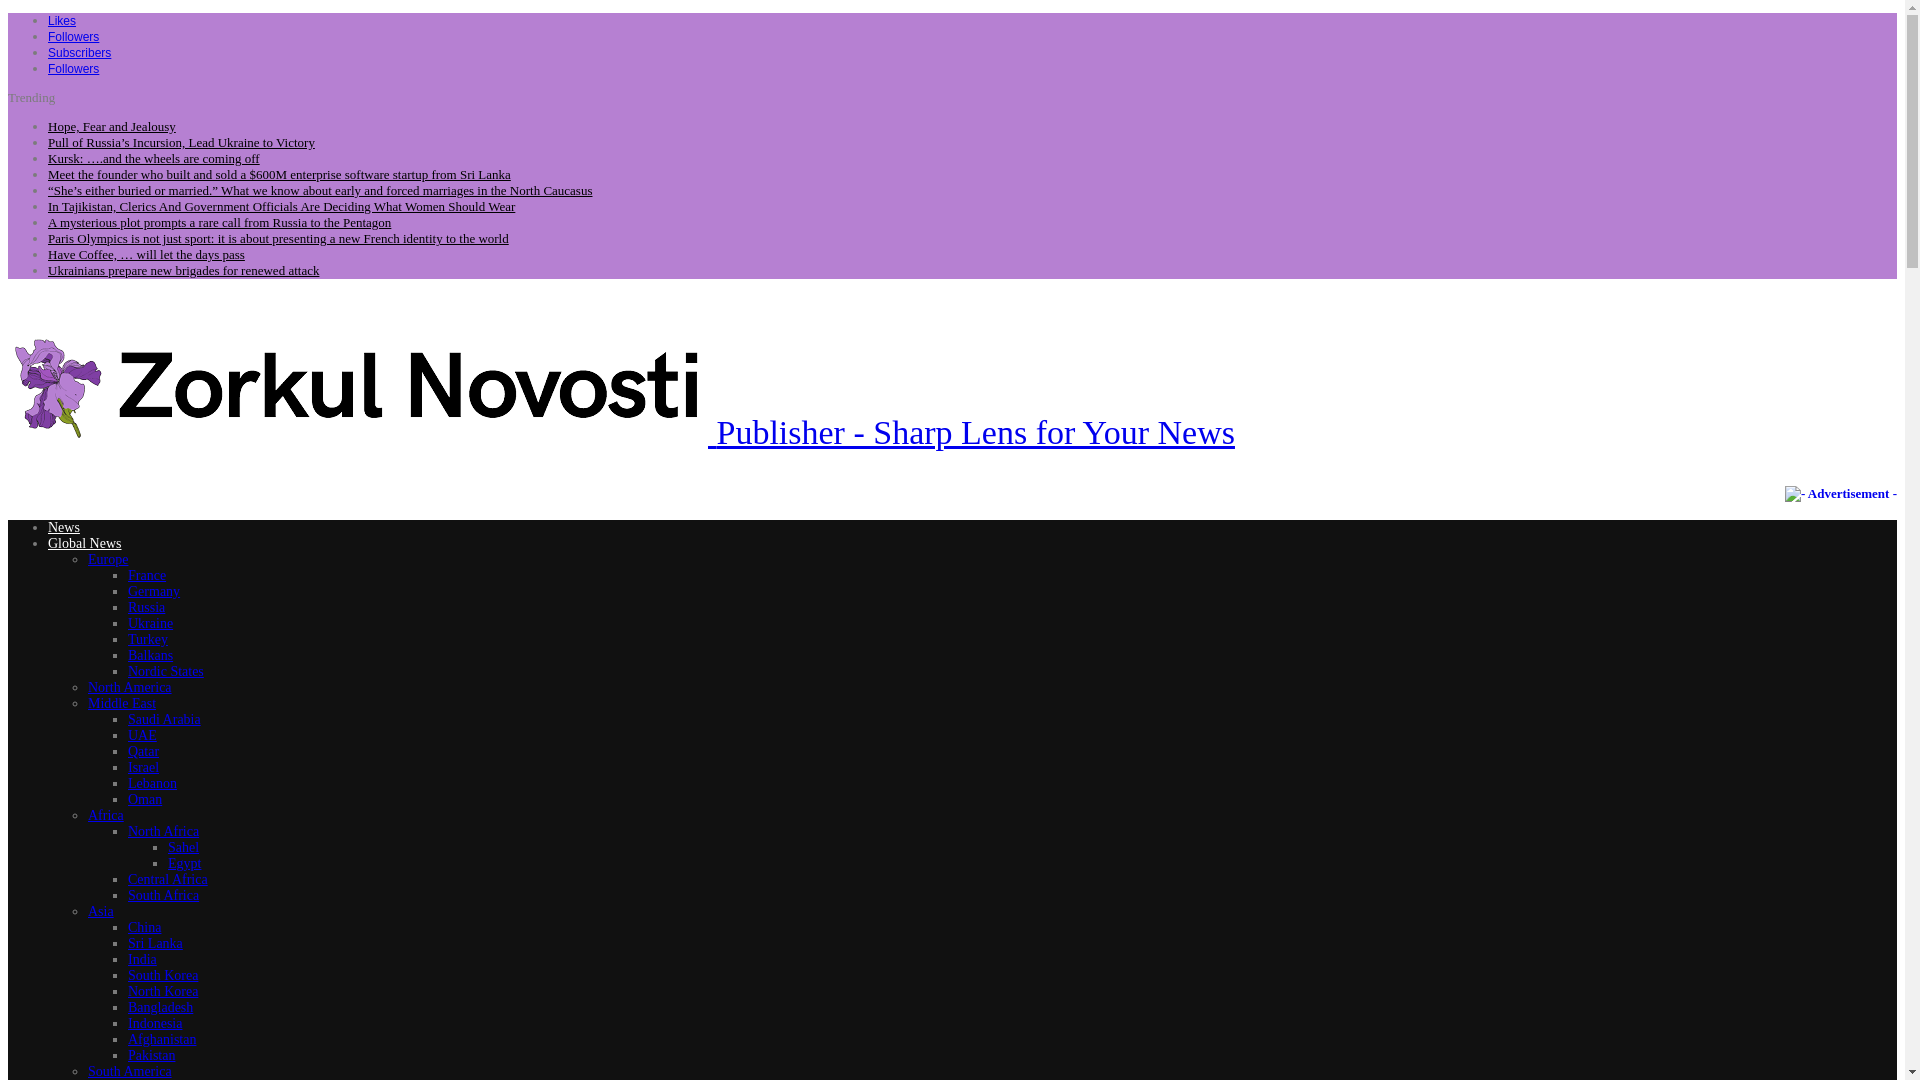 Image resolution: width=1920 pixels, height=1080 pixels. What do you see at coordinates (80, 52) in the screenshot?
I see `Subscribers` at bounding box center [80, 52].